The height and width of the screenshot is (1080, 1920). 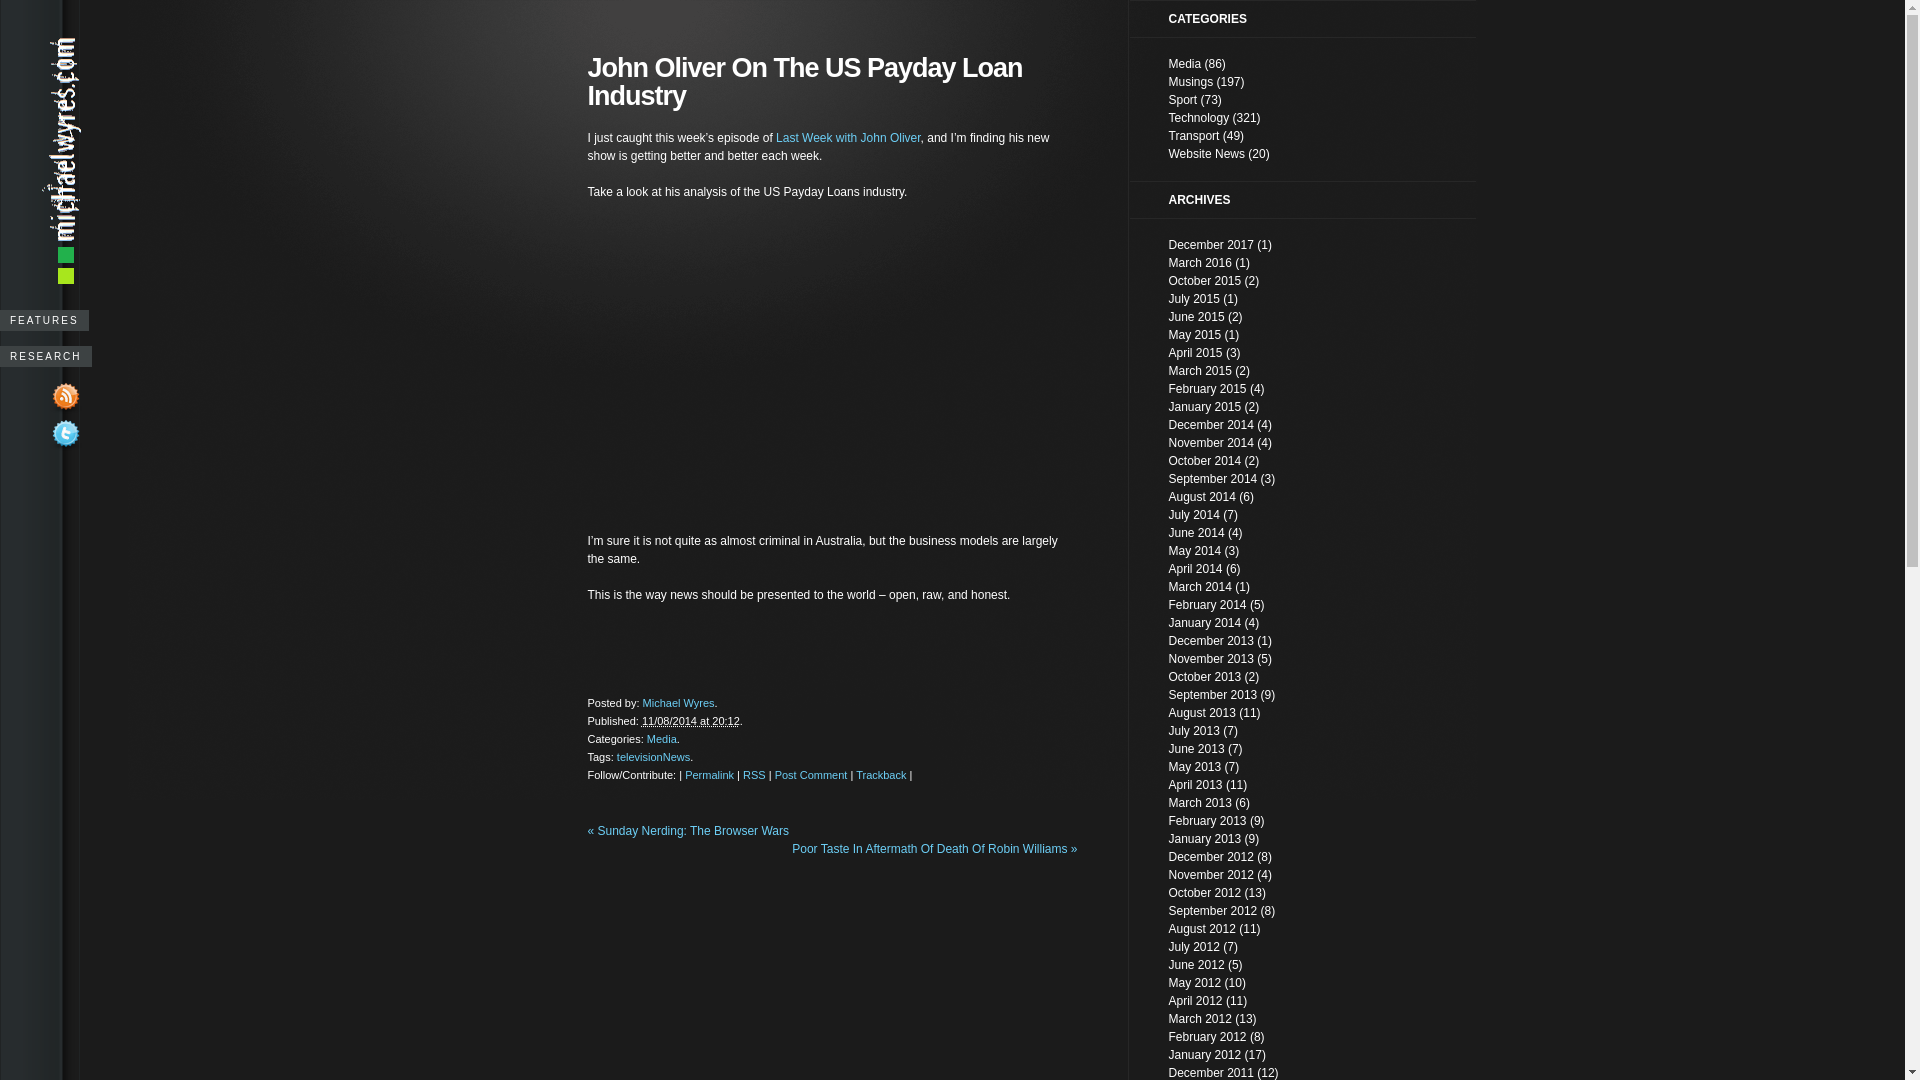 I want to click on September 2013, so click(x=1212, y=695).